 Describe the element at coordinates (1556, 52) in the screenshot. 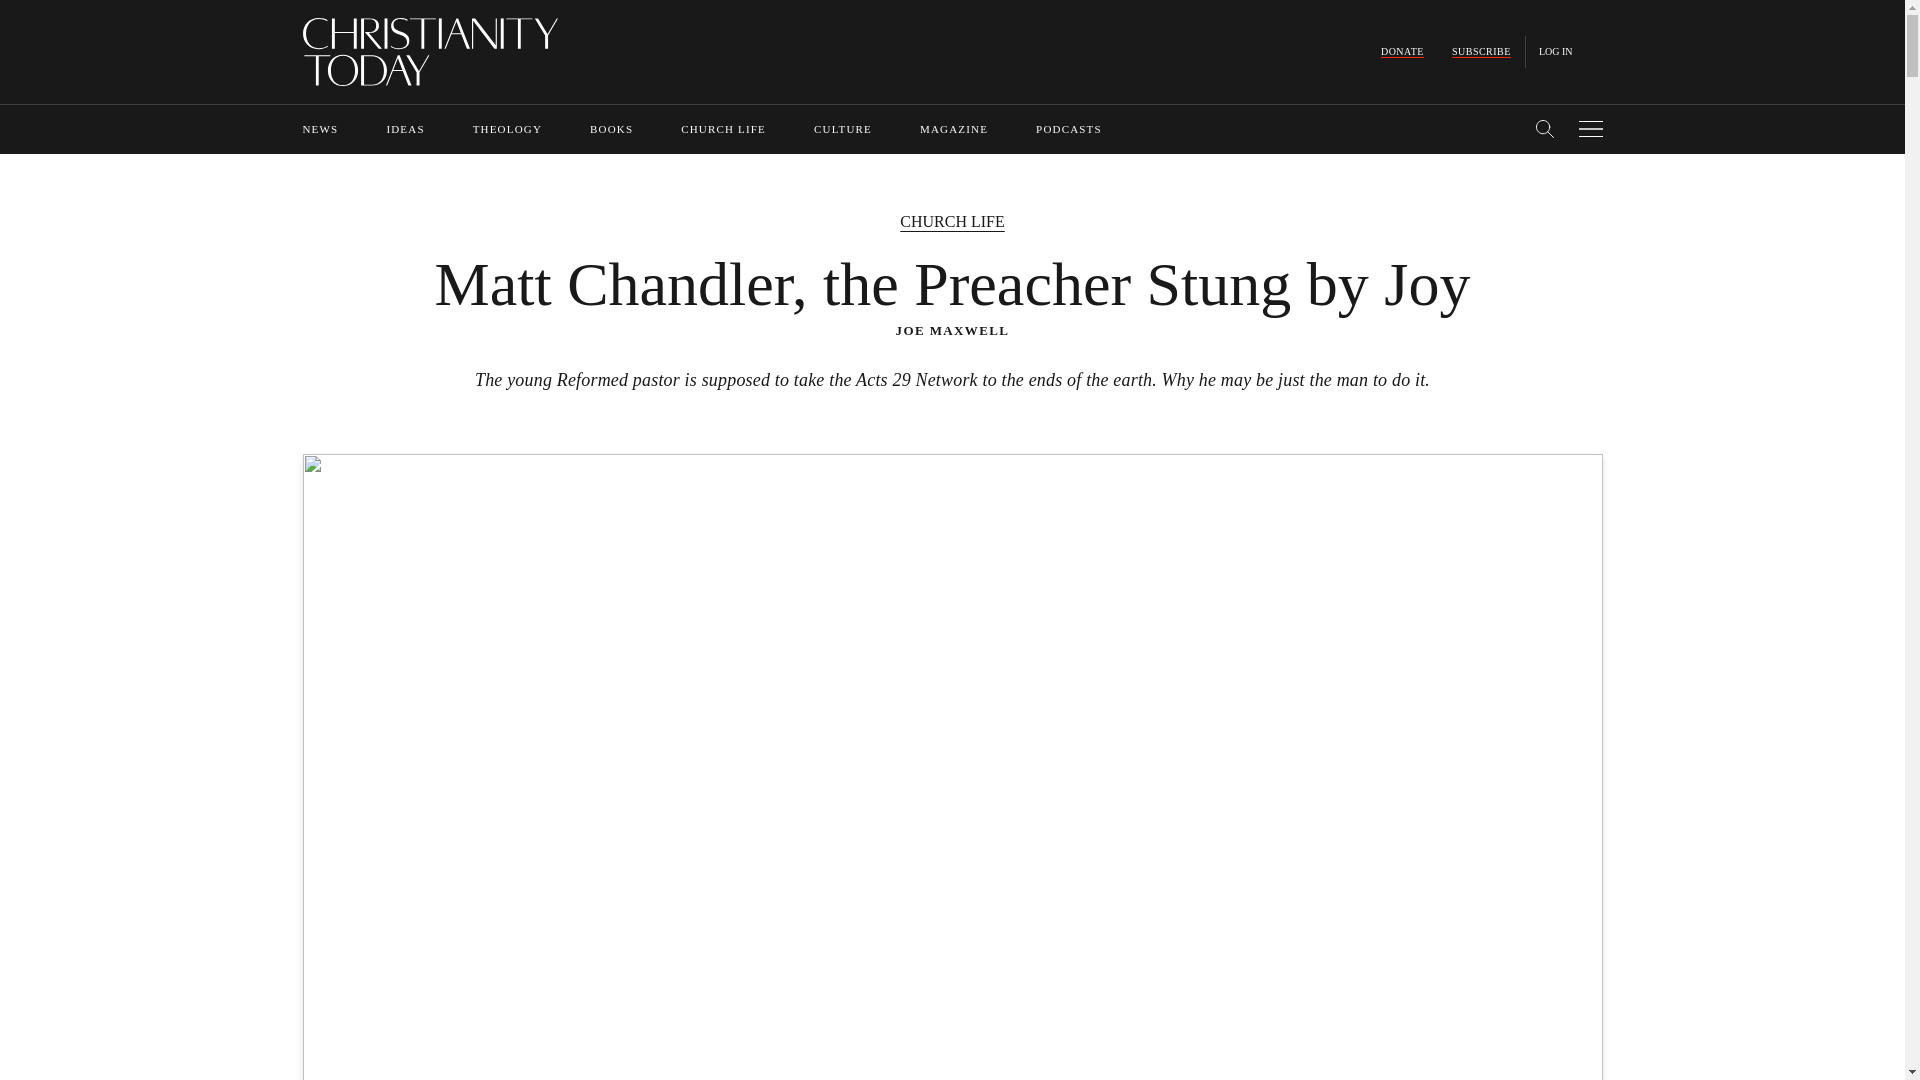

I see `LOG IN` at that location.